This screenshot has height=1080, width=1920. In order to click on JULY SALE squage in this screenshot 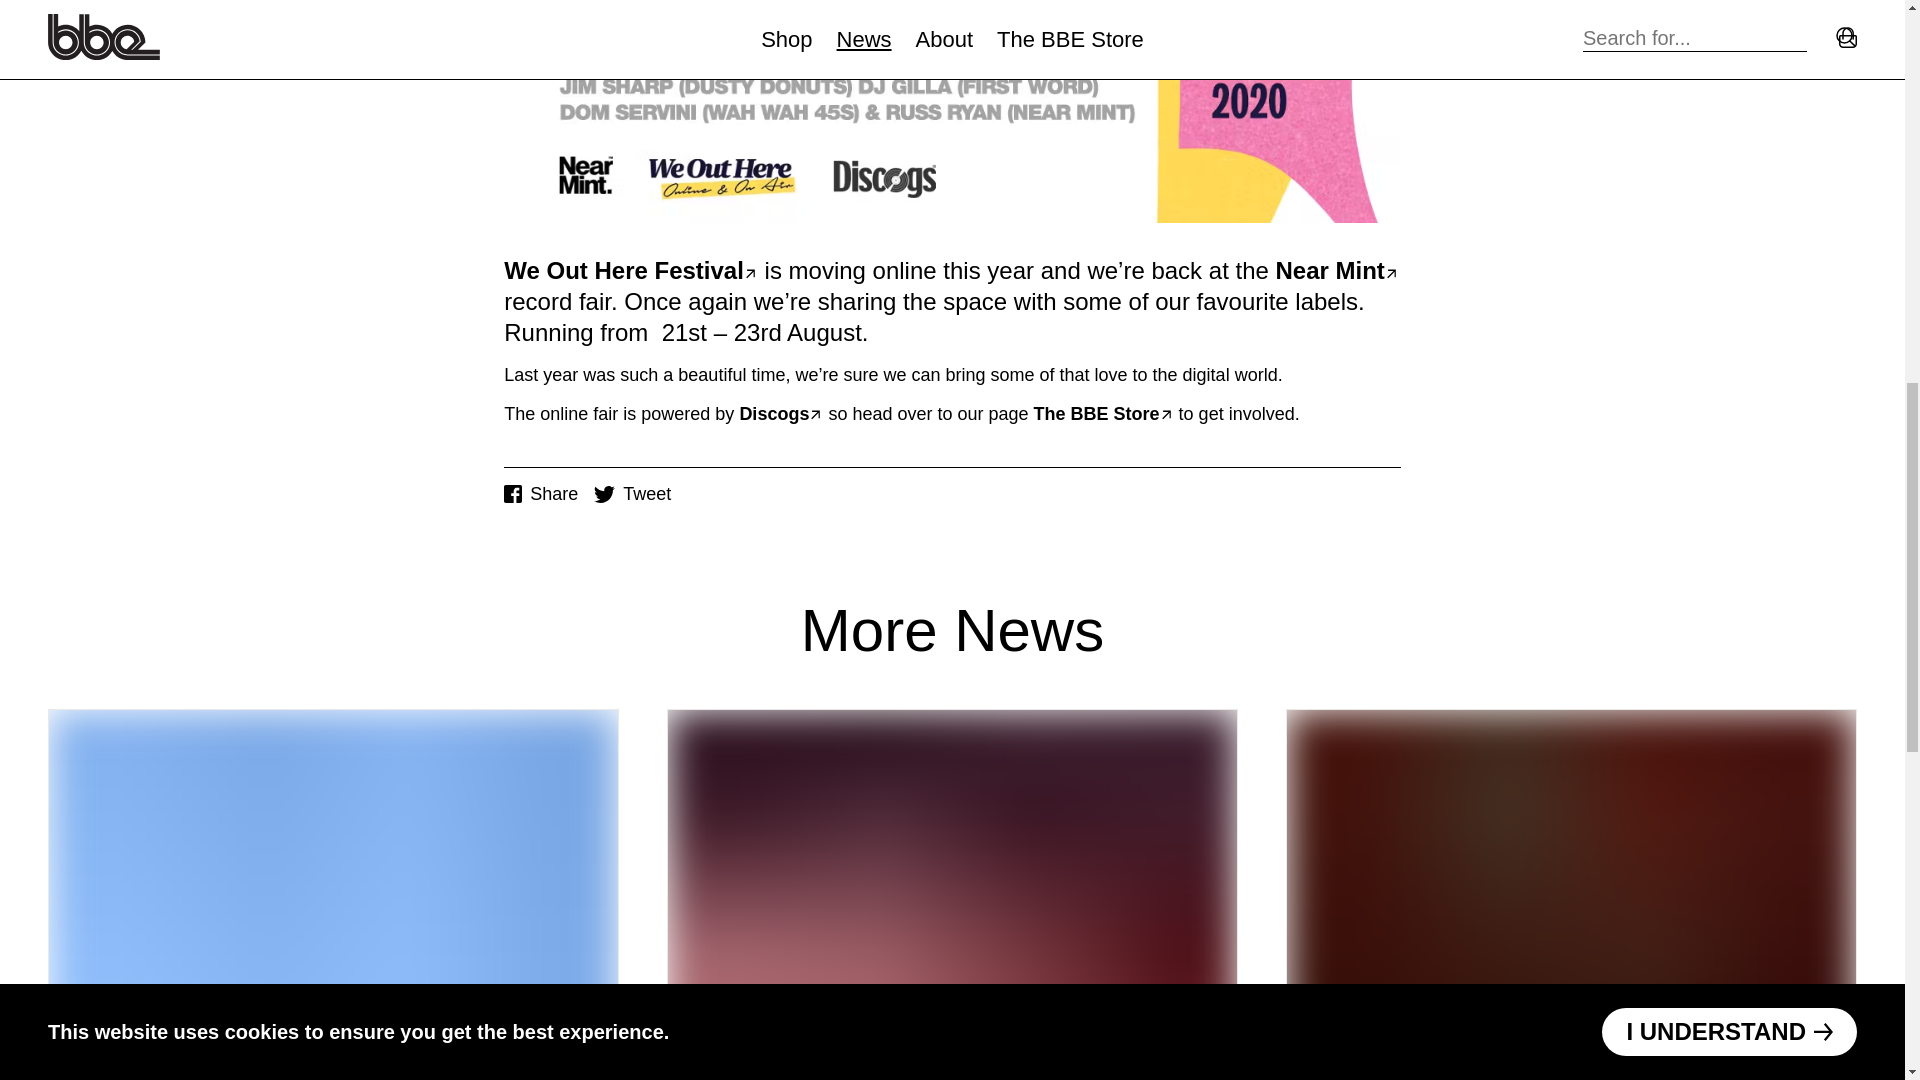, I will do `click(334, 880)`.